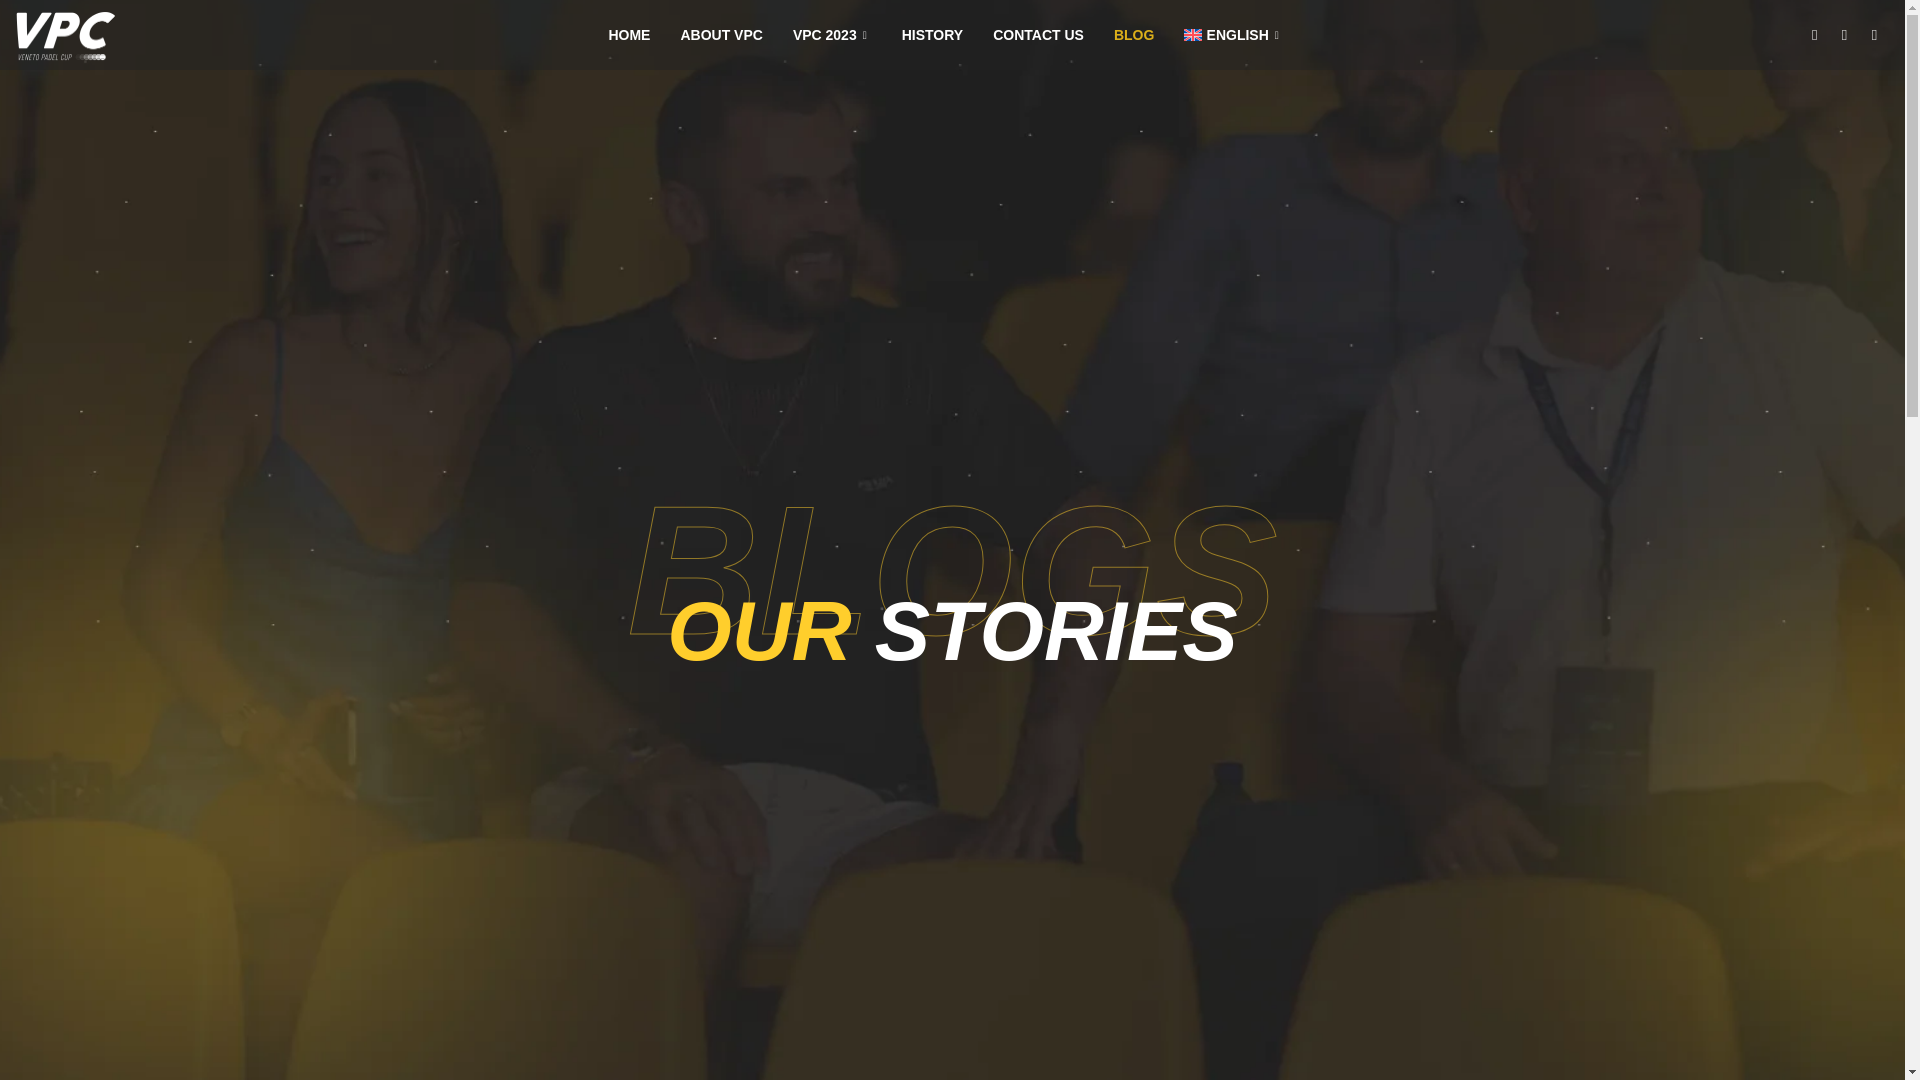 The width and height of the screenshot is (1920, 1080). Describe the element at coordinates (932, 34) in the screenshot. I see `HISTORY` at that location.